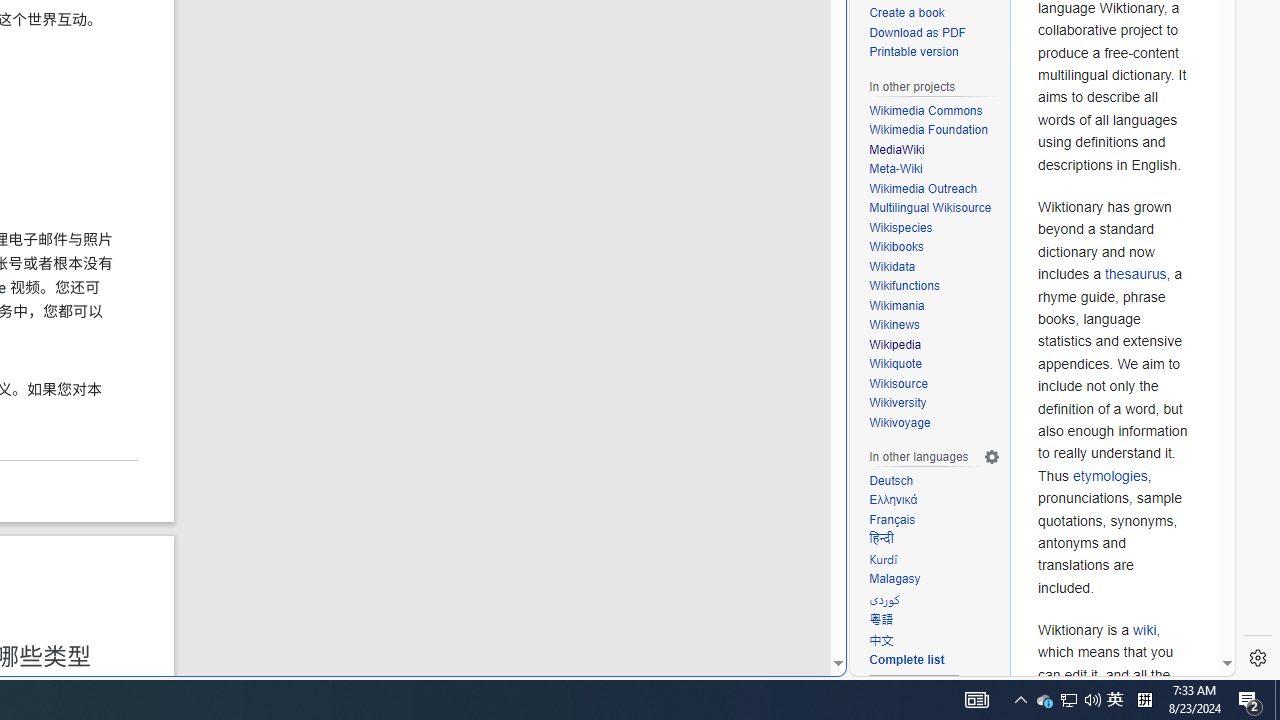  Describe the element at coordinates (934, 326) in the screenshot. I see `Wikinews` at that location.